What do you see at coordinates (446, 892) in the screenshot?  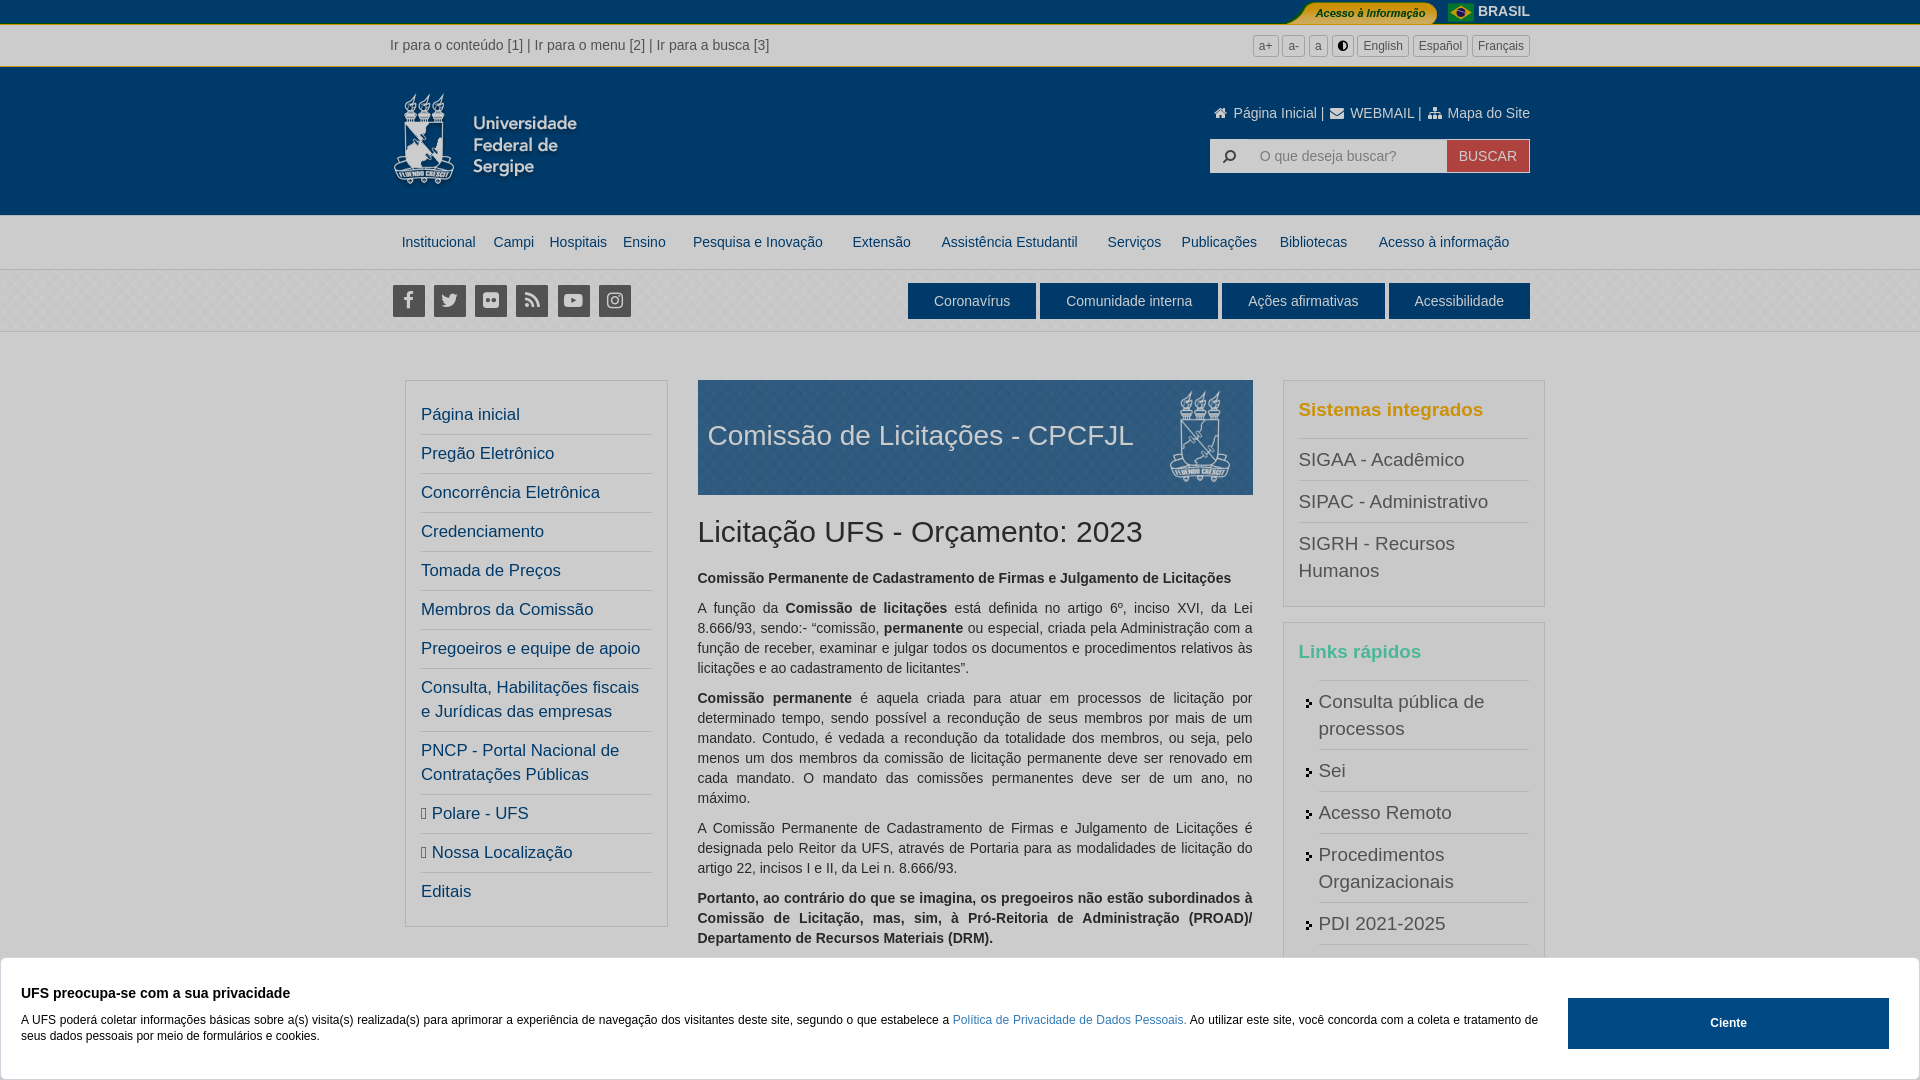 I see `Editais` at bounding box center [446, 892].